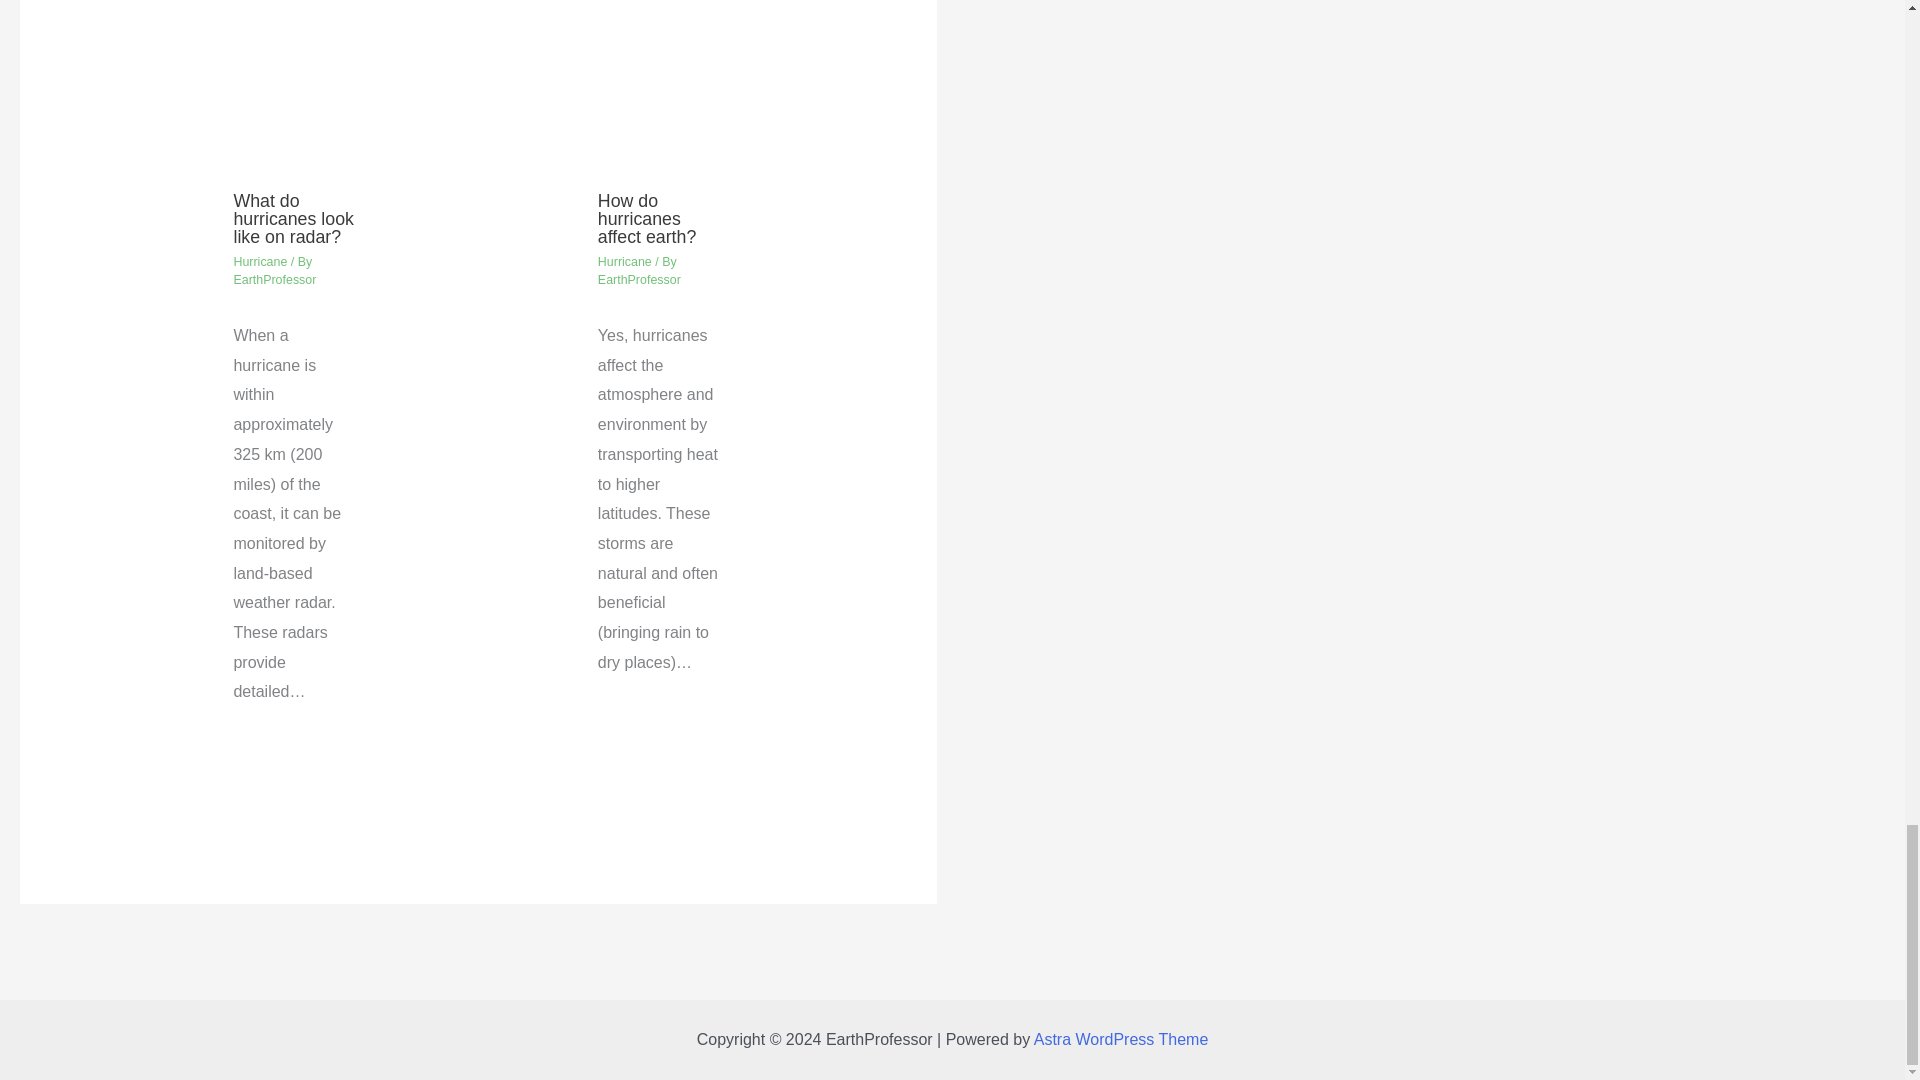 The image size is (1920, 1080). What do you see at coordinates (639, 280) in the screenshot?
I see `EarthProfessor` at bounding box center [639, 280].